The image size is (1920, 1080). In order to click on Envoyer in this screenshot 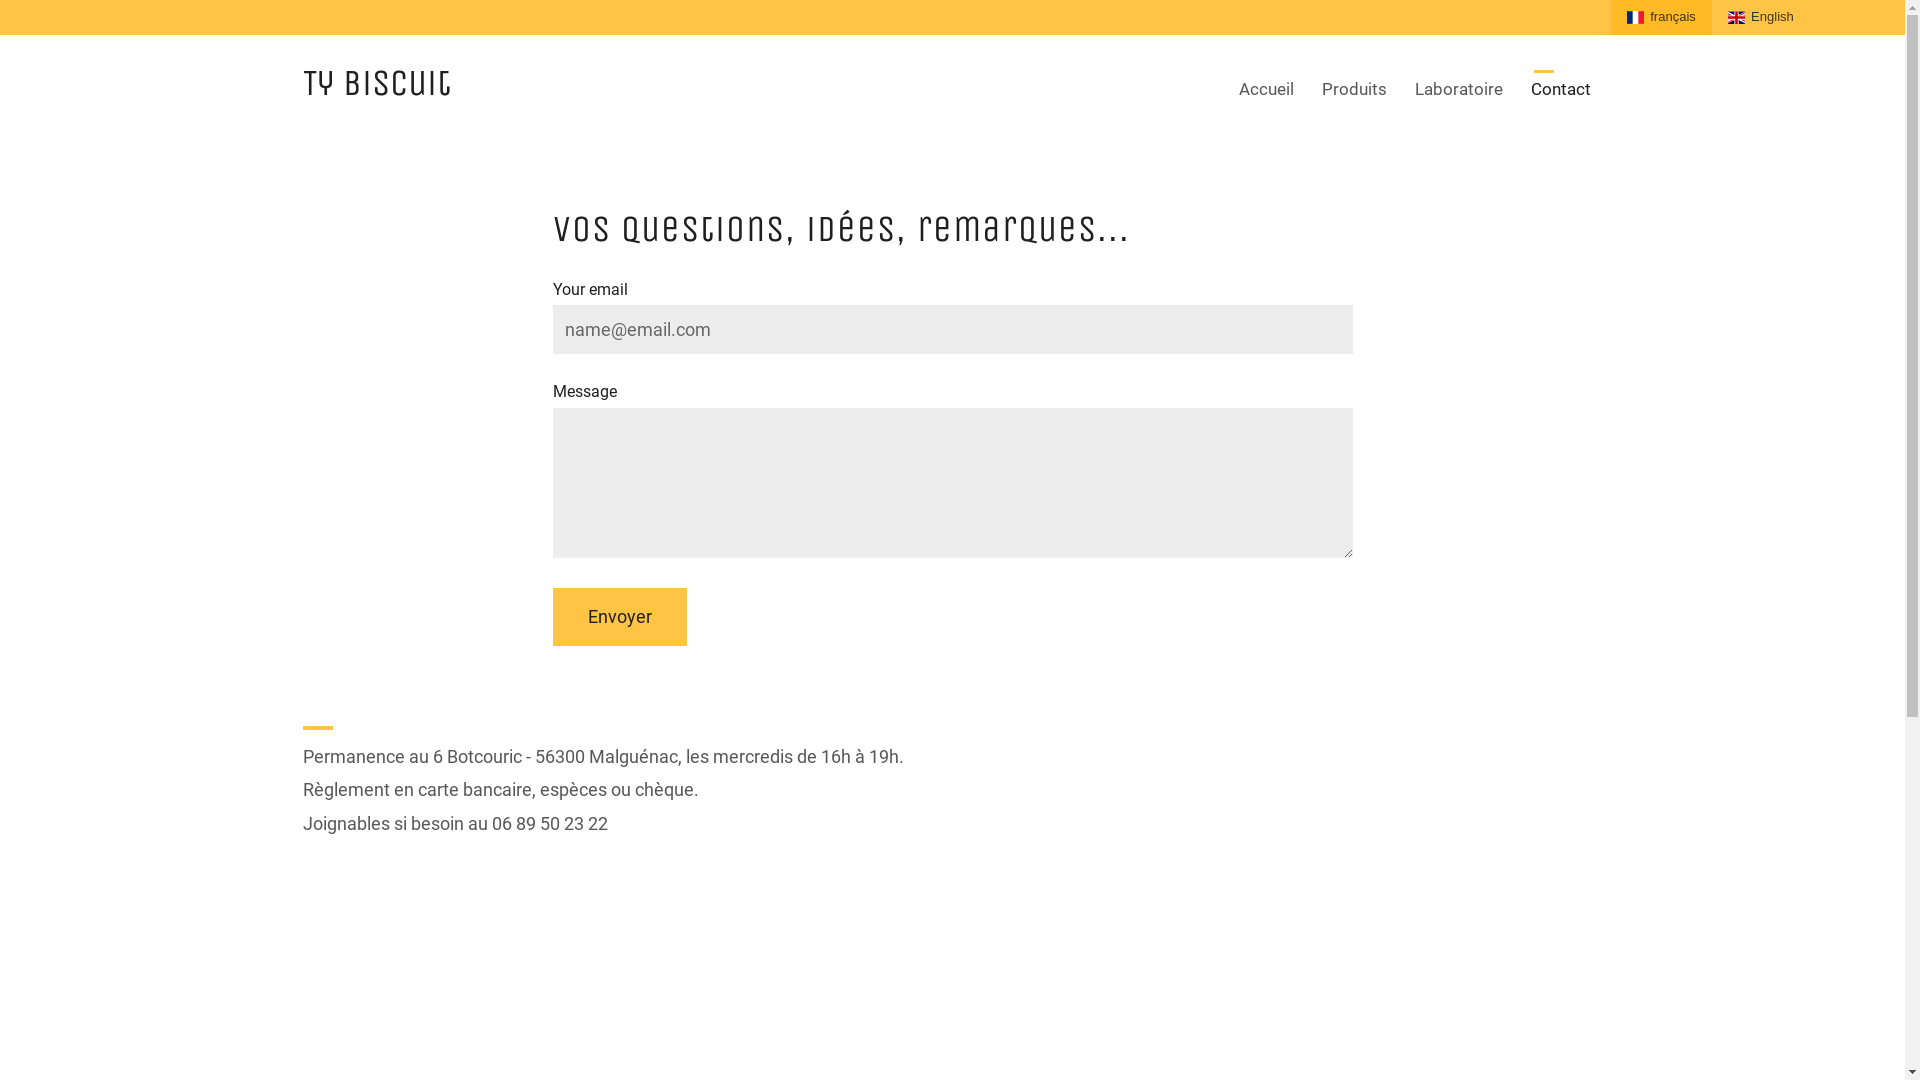, I will do `click(619, 617)`.